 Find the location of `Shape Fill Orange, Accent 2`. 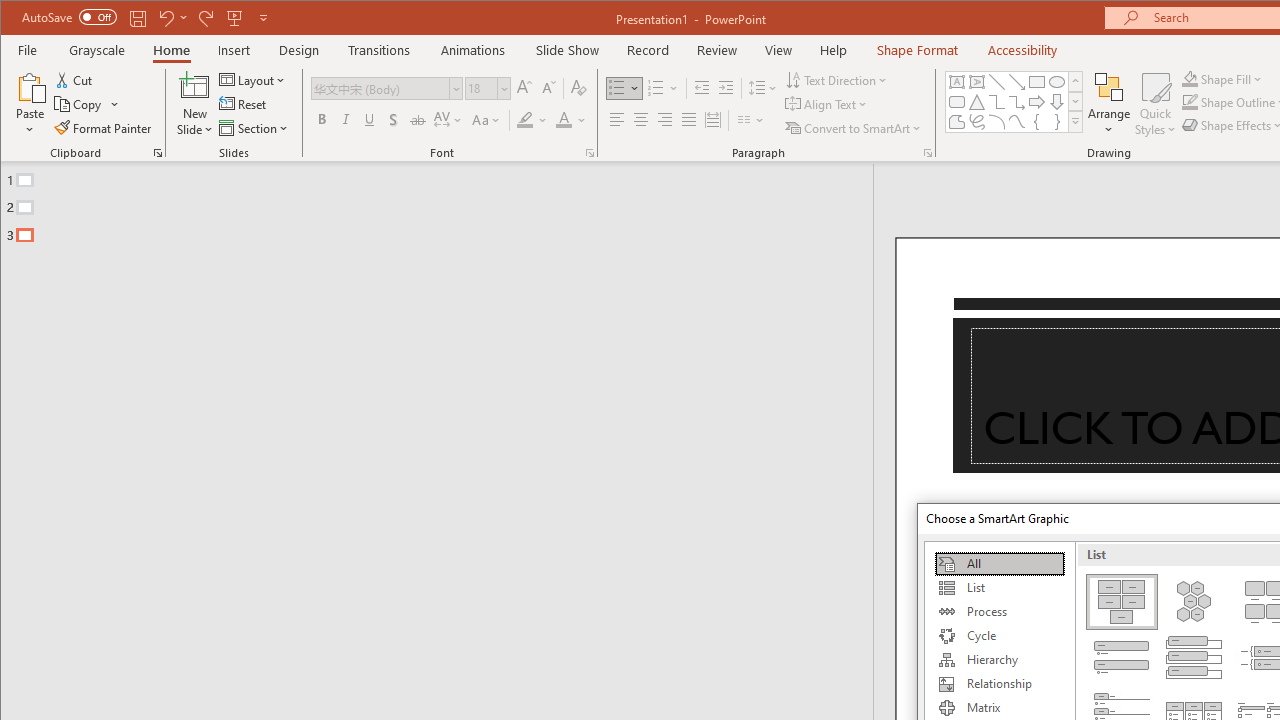

Shape Fill Orange, Accent 2 is located at coordinates (1189, 78).